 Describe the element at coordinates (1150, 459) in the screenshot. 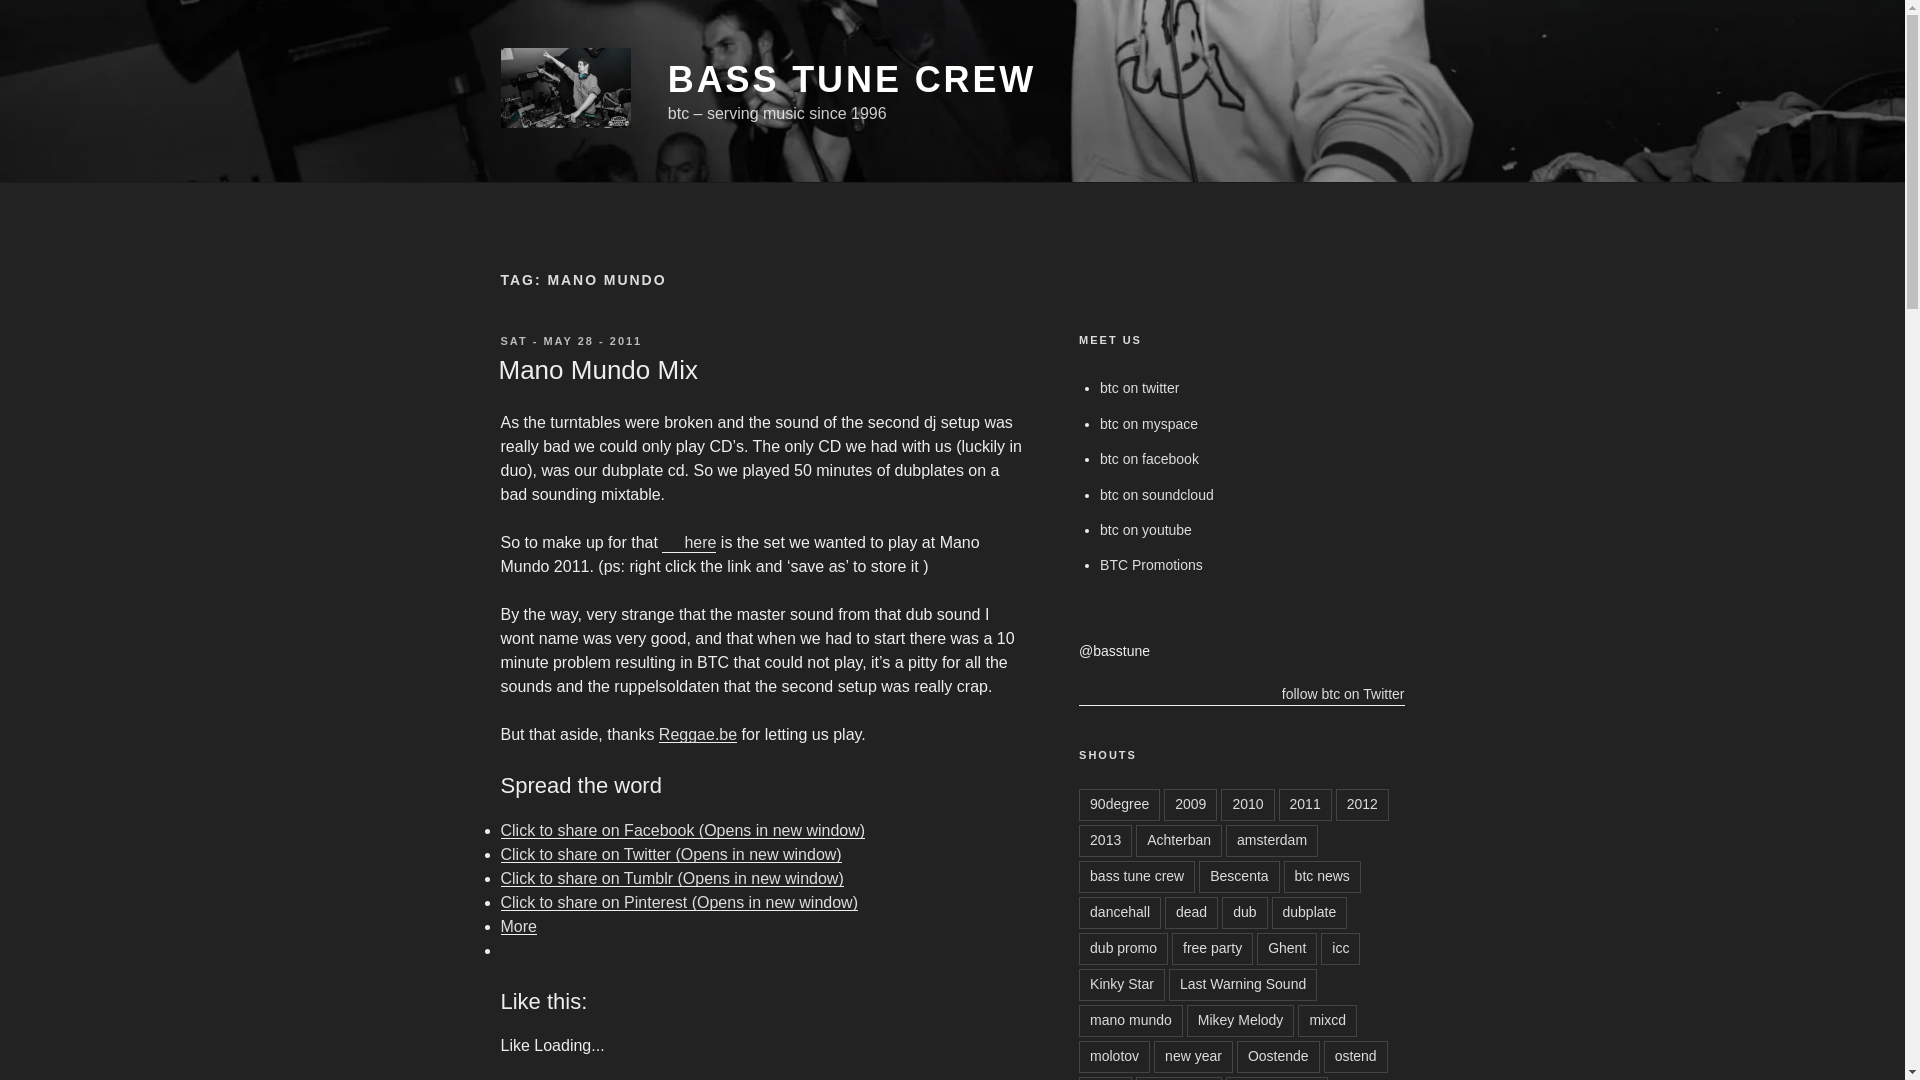

I see `btc on facebook` at that location.